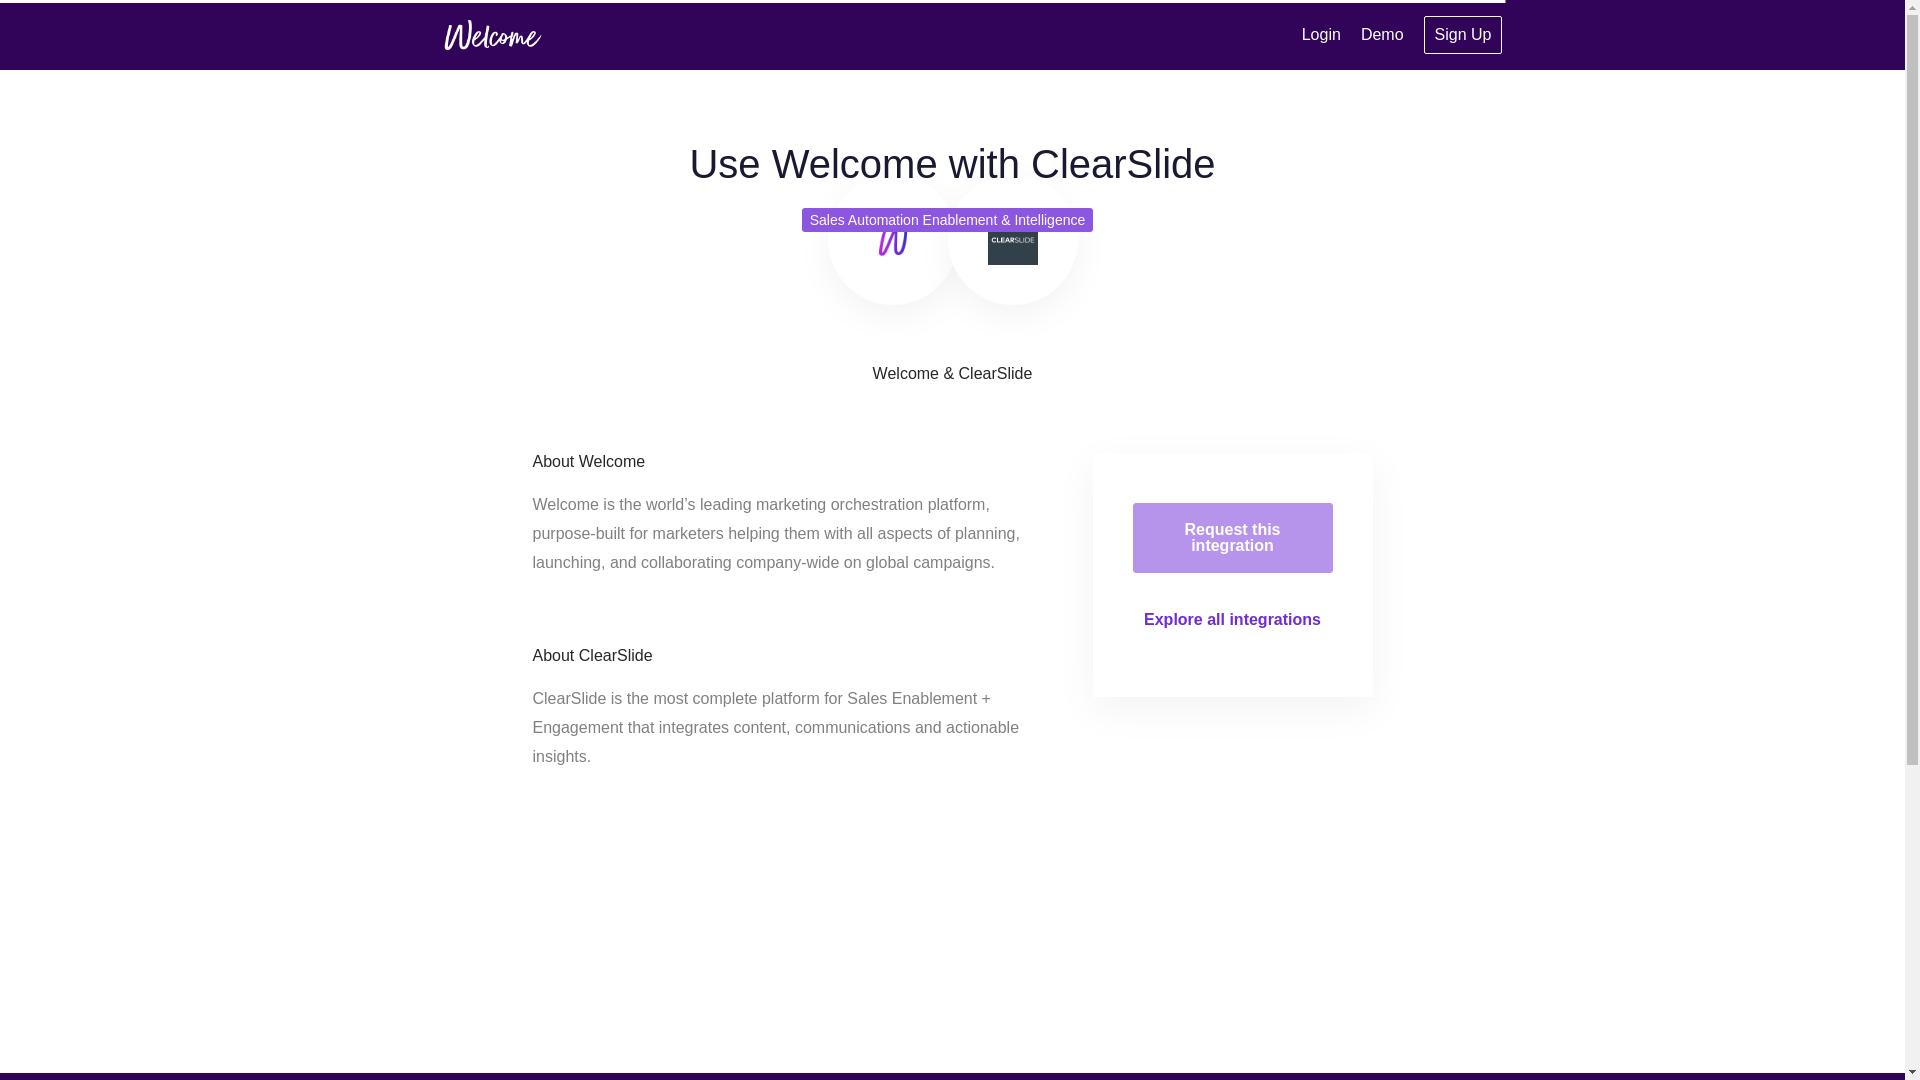 The image size is (1920, 1080). Describe the element at coordinates (491, 34) in the screenshot. I see `Welcome` at that location.